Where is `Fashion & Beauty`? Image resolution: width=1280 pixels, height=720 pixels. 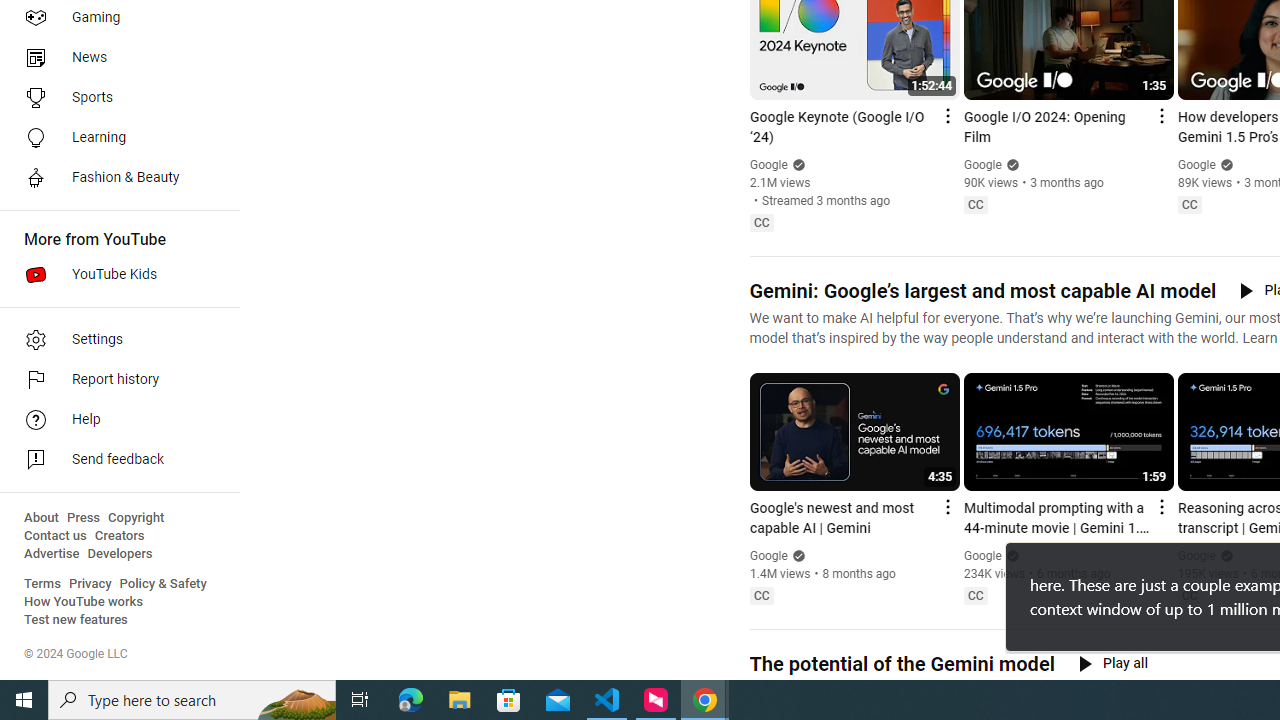 Fashion & Beauty is located at coordinates (114, 178).